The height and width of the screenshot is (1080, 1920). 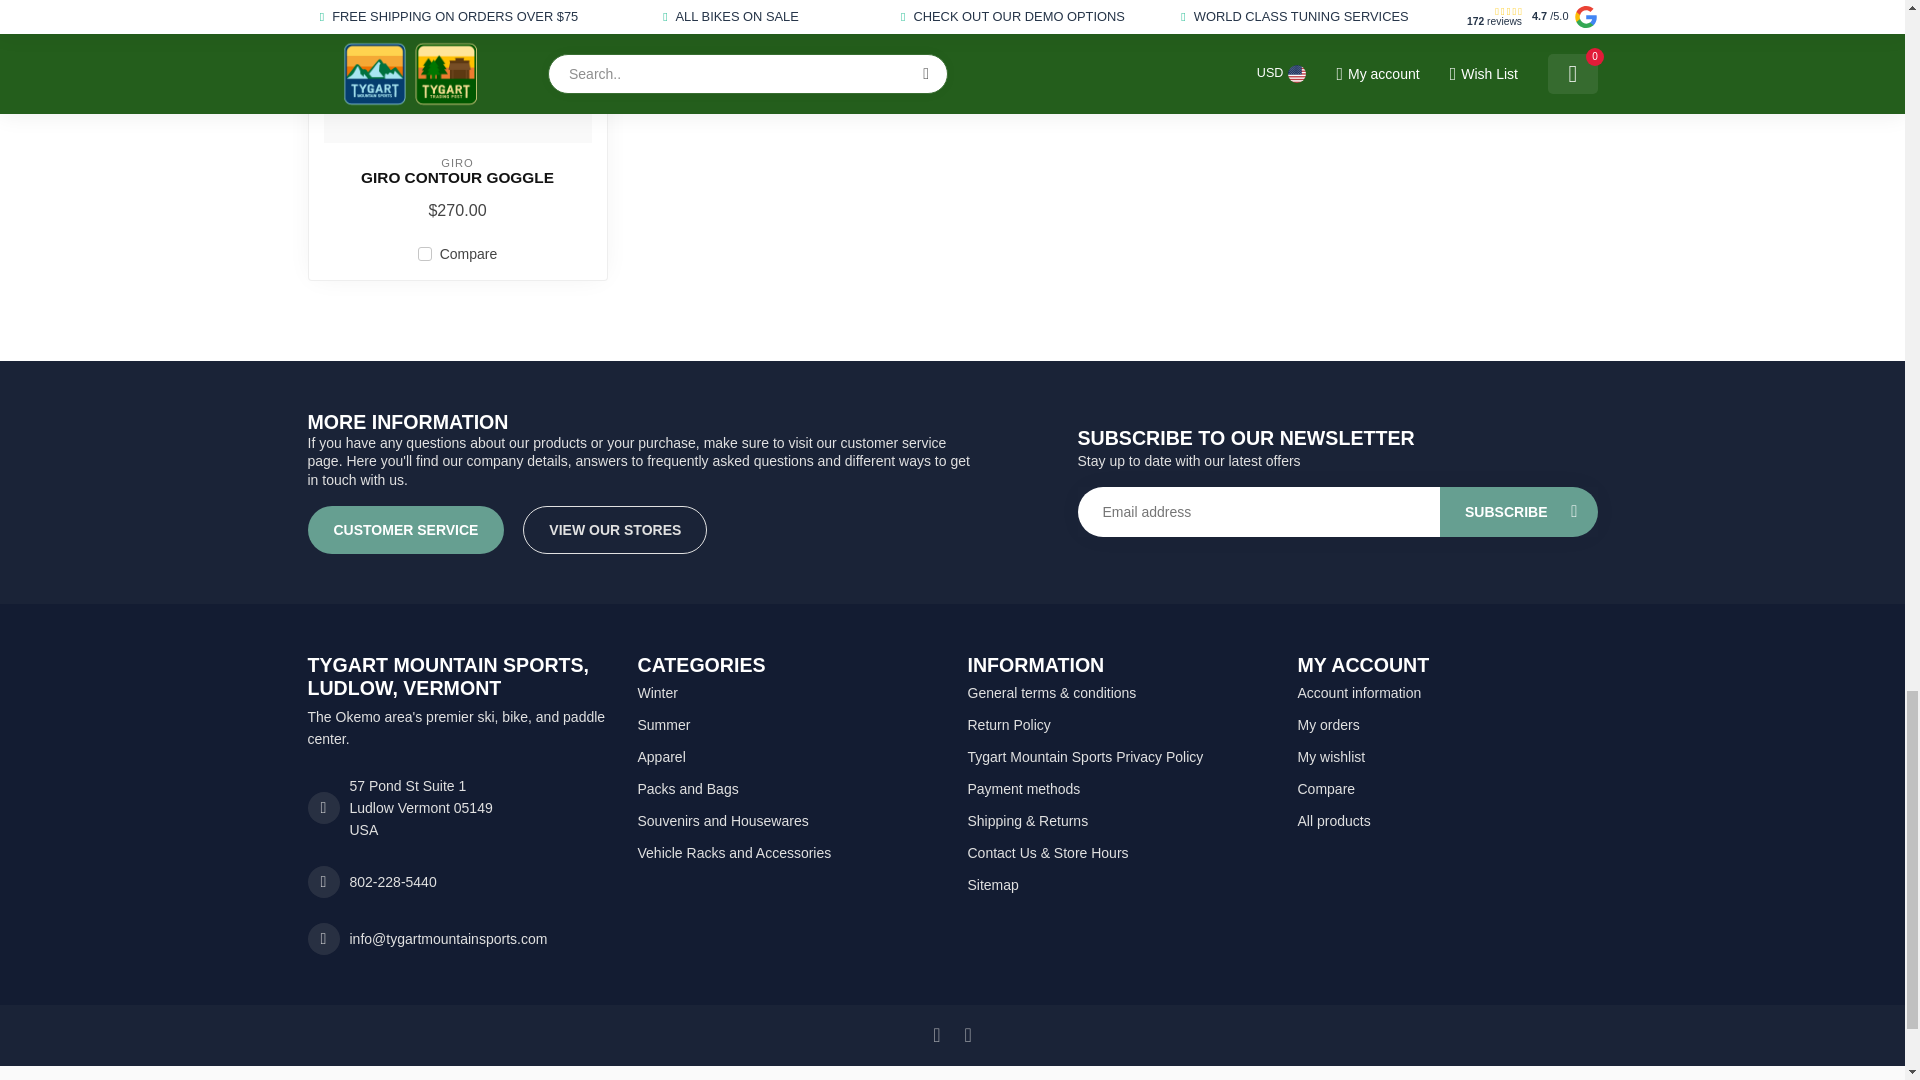 What do you see at coordinates (1117, 724) in the screenshot?
I see `Return Policy` at bounding box center [1117, 724].